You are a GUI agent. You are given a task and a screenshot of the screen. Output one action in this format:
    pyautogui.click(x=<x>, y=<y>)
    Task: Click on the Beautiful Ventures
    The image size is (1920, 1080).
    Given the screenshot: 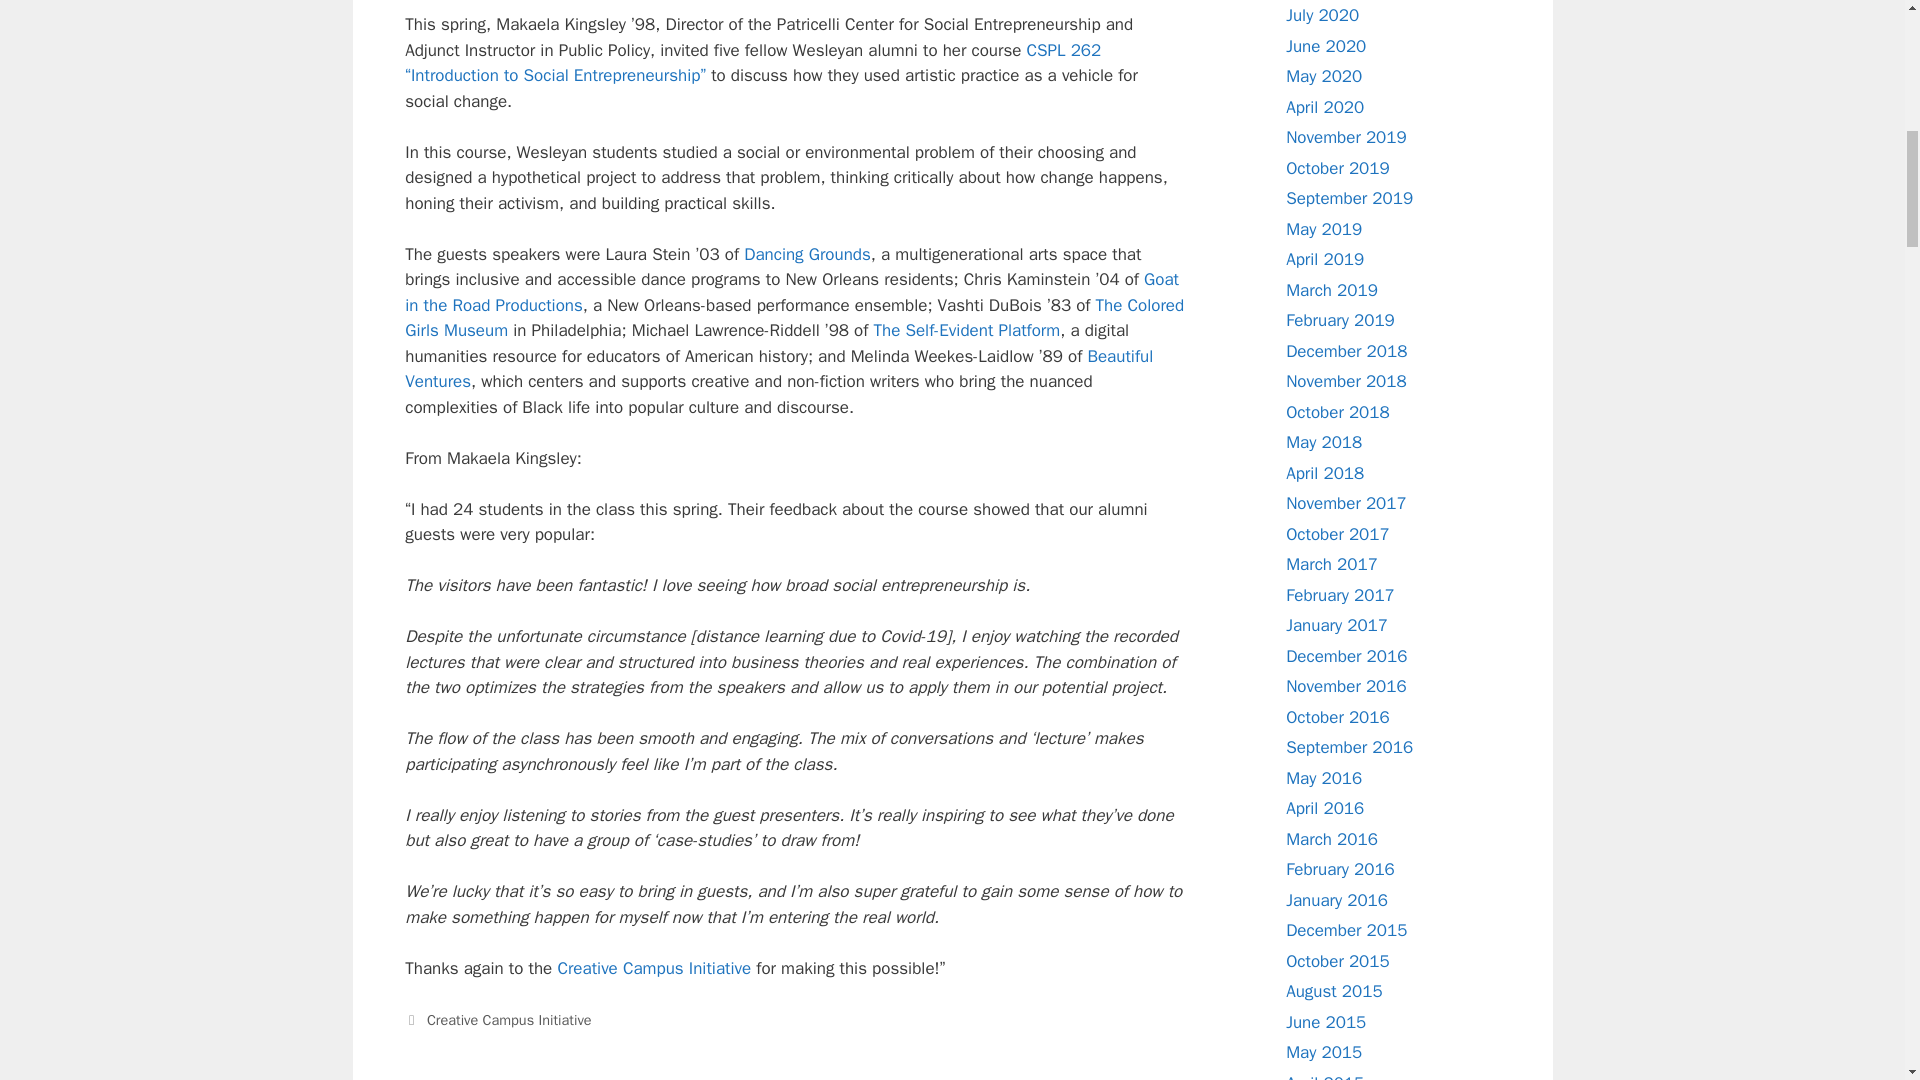 What is the action you would take?
    pyautogui.click(x=779, y=369)
    